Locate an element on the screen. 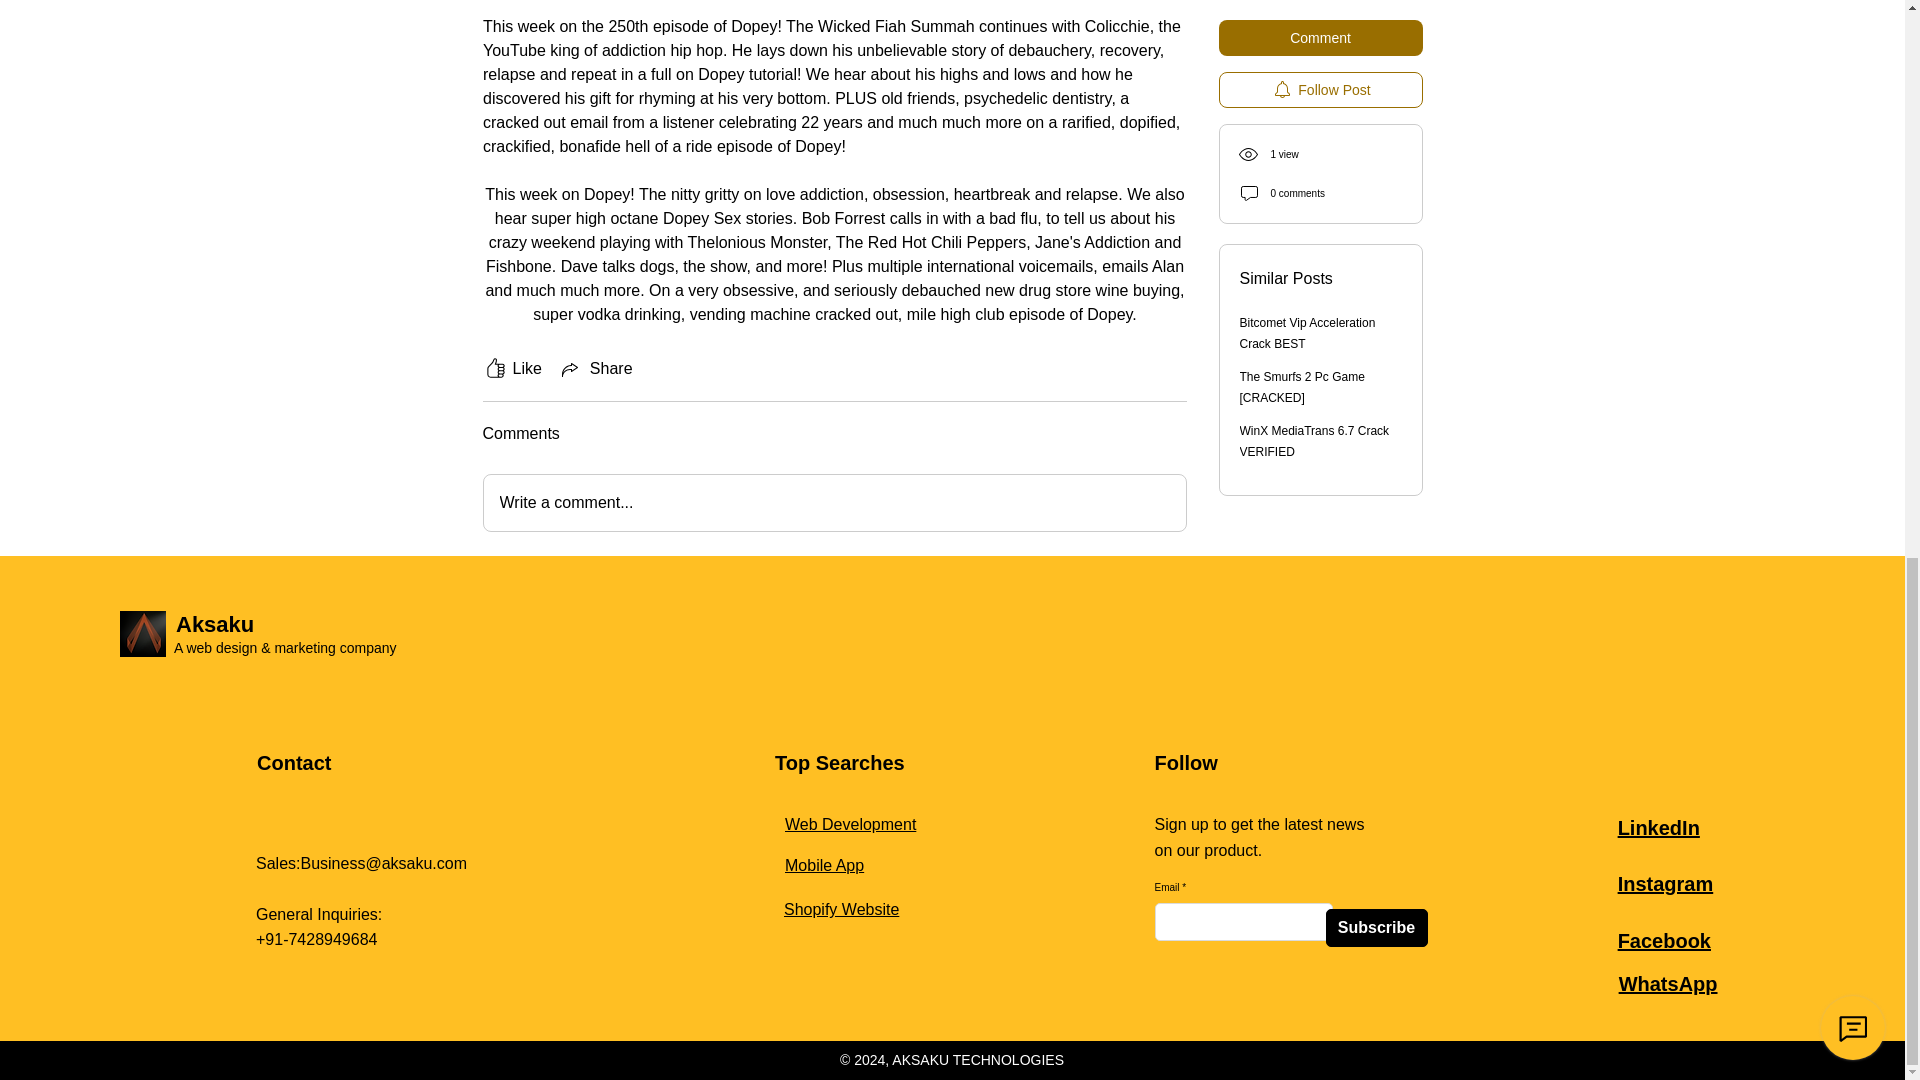 This screenshot has height=1080, width=1920. Like is located at coordinates (511, 369).